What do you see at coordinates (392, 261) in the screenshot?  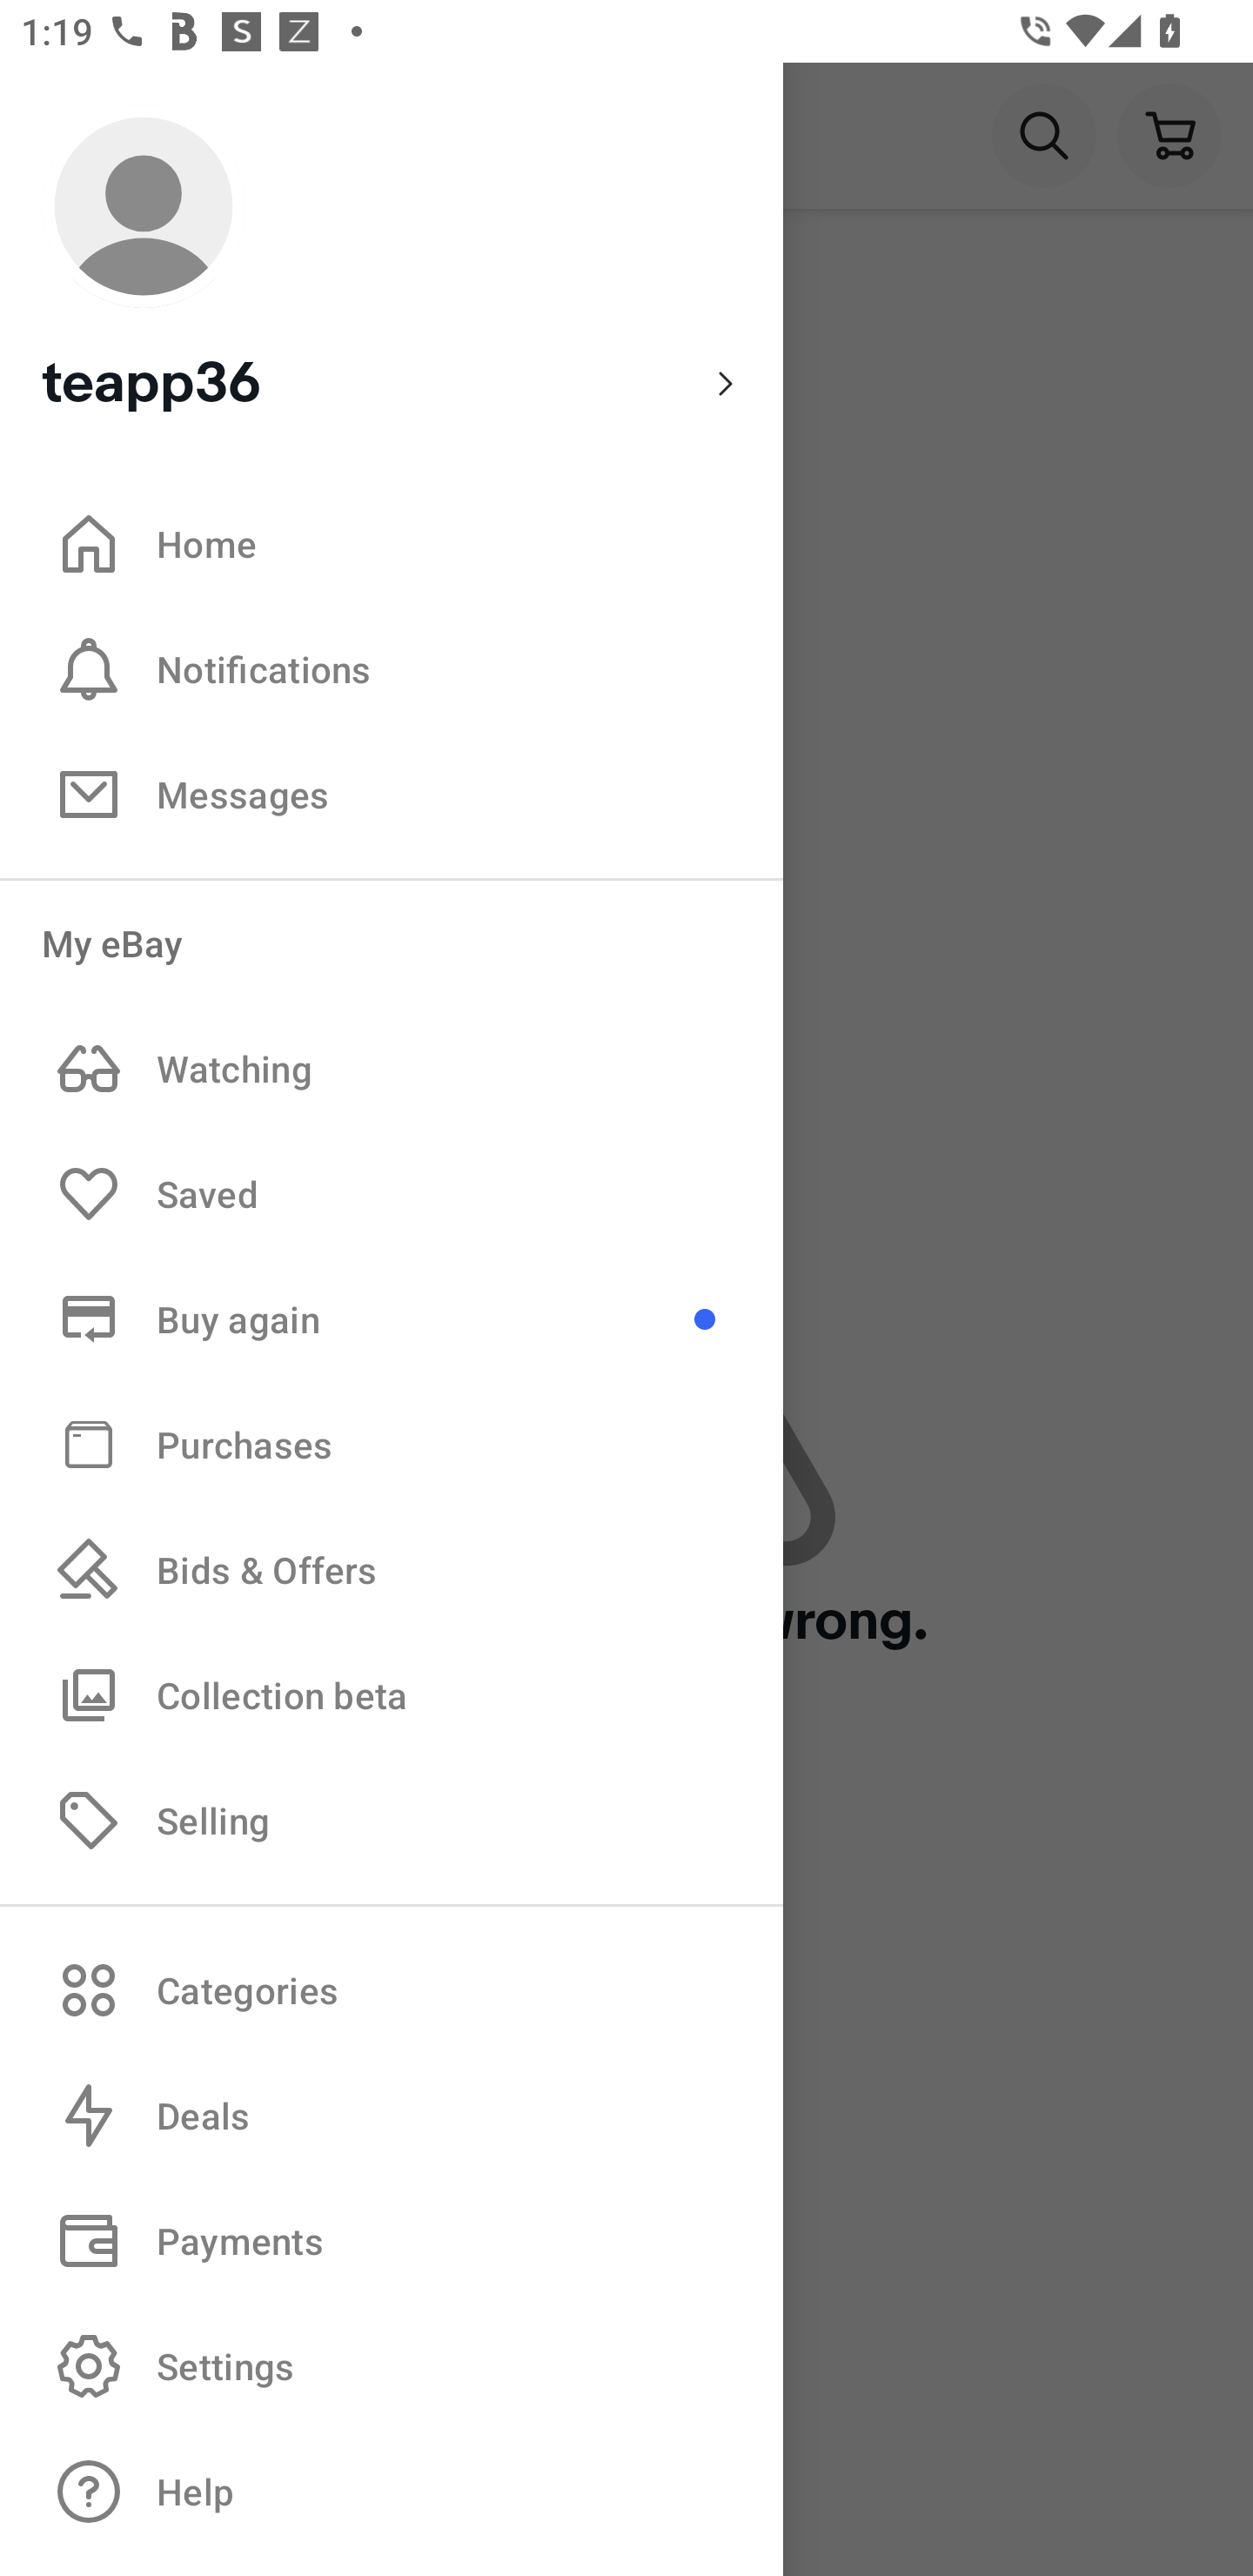 I see `teapp36` at bounding box center [392, 261].